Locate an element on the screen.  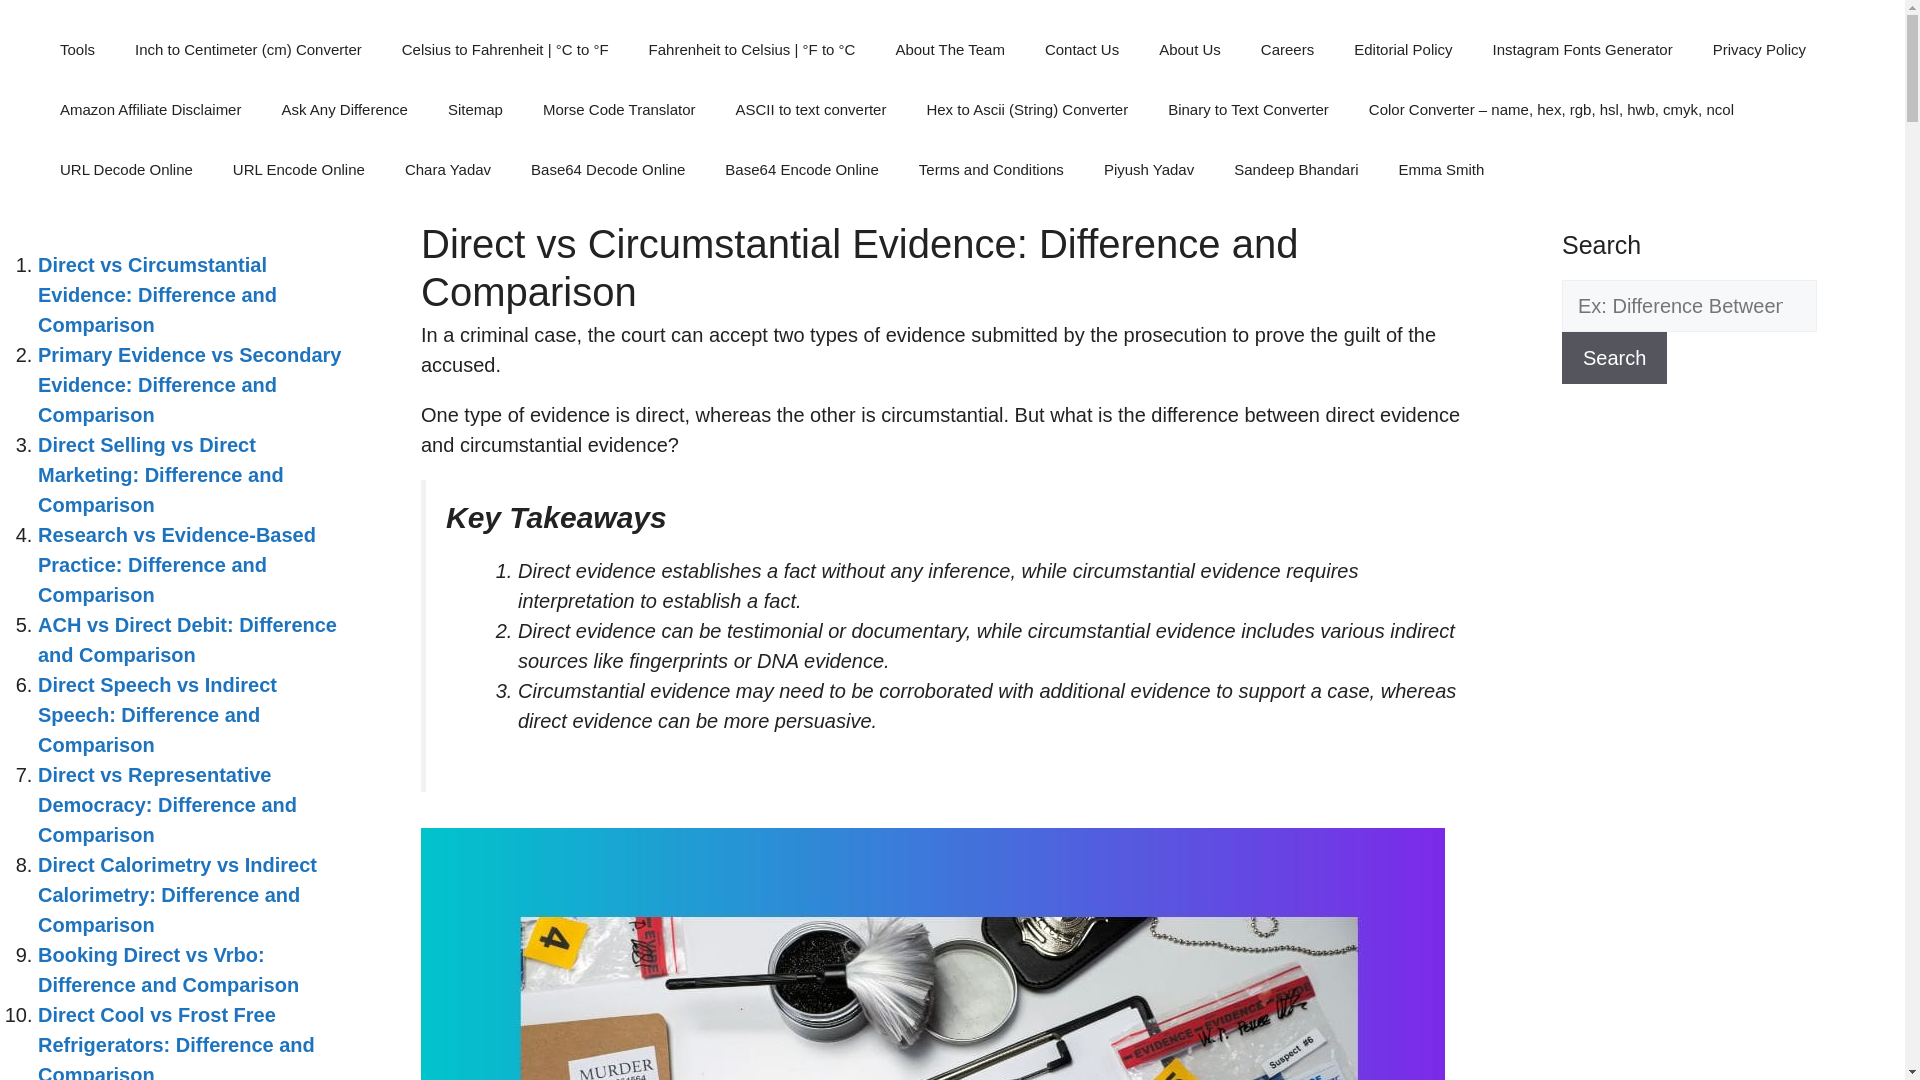
Binary to Text Converter is located at coordinates (1248, 110).